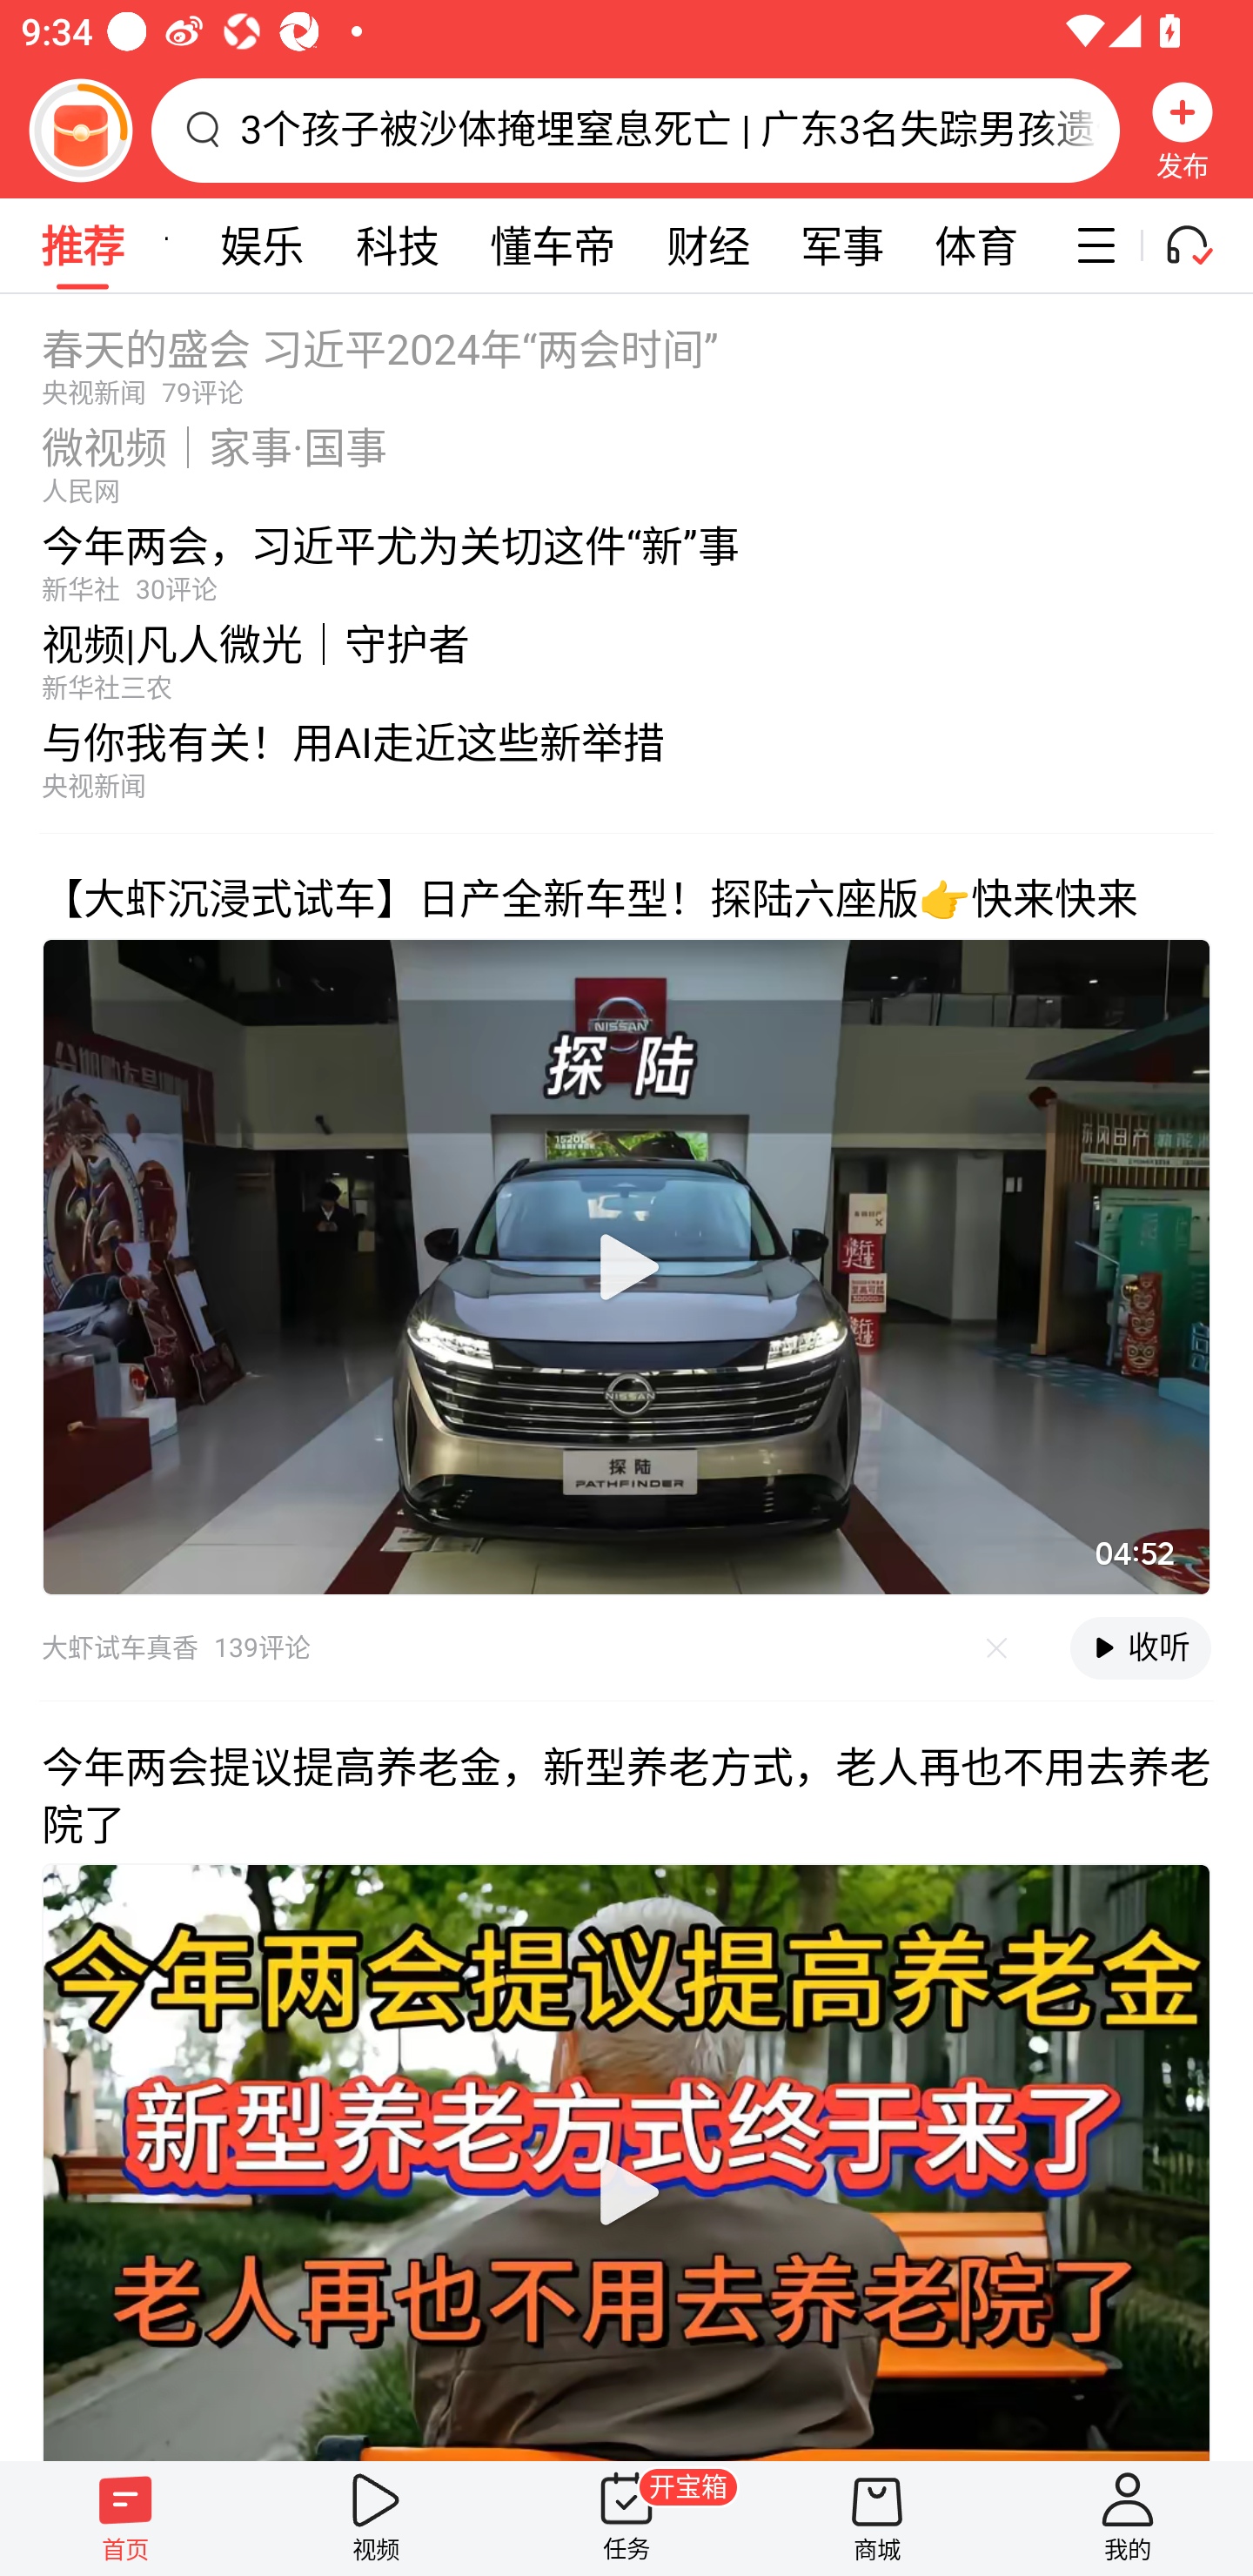  Describe the element at coordinates (262, 245) in the screenshot. I see `娱乐` at that location.